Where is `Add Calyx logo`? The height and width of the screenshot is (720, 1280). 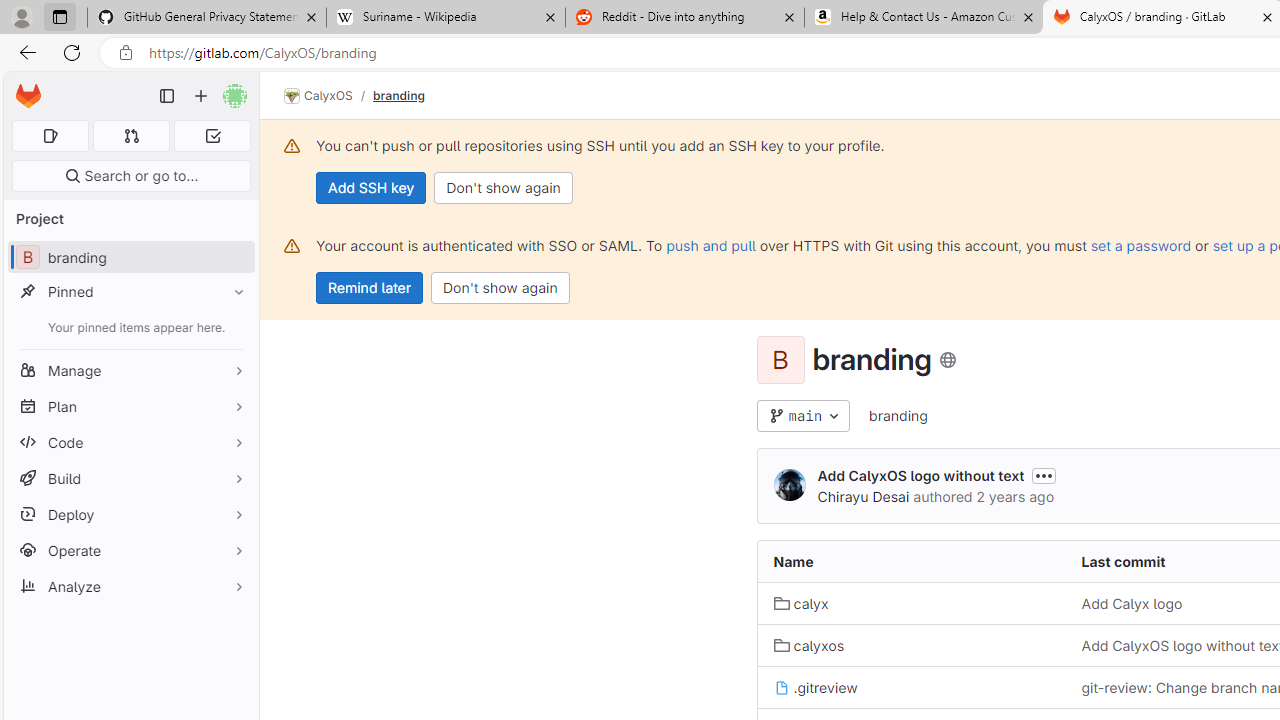
Add Calyx logo is located at coordinates (1132, 604).